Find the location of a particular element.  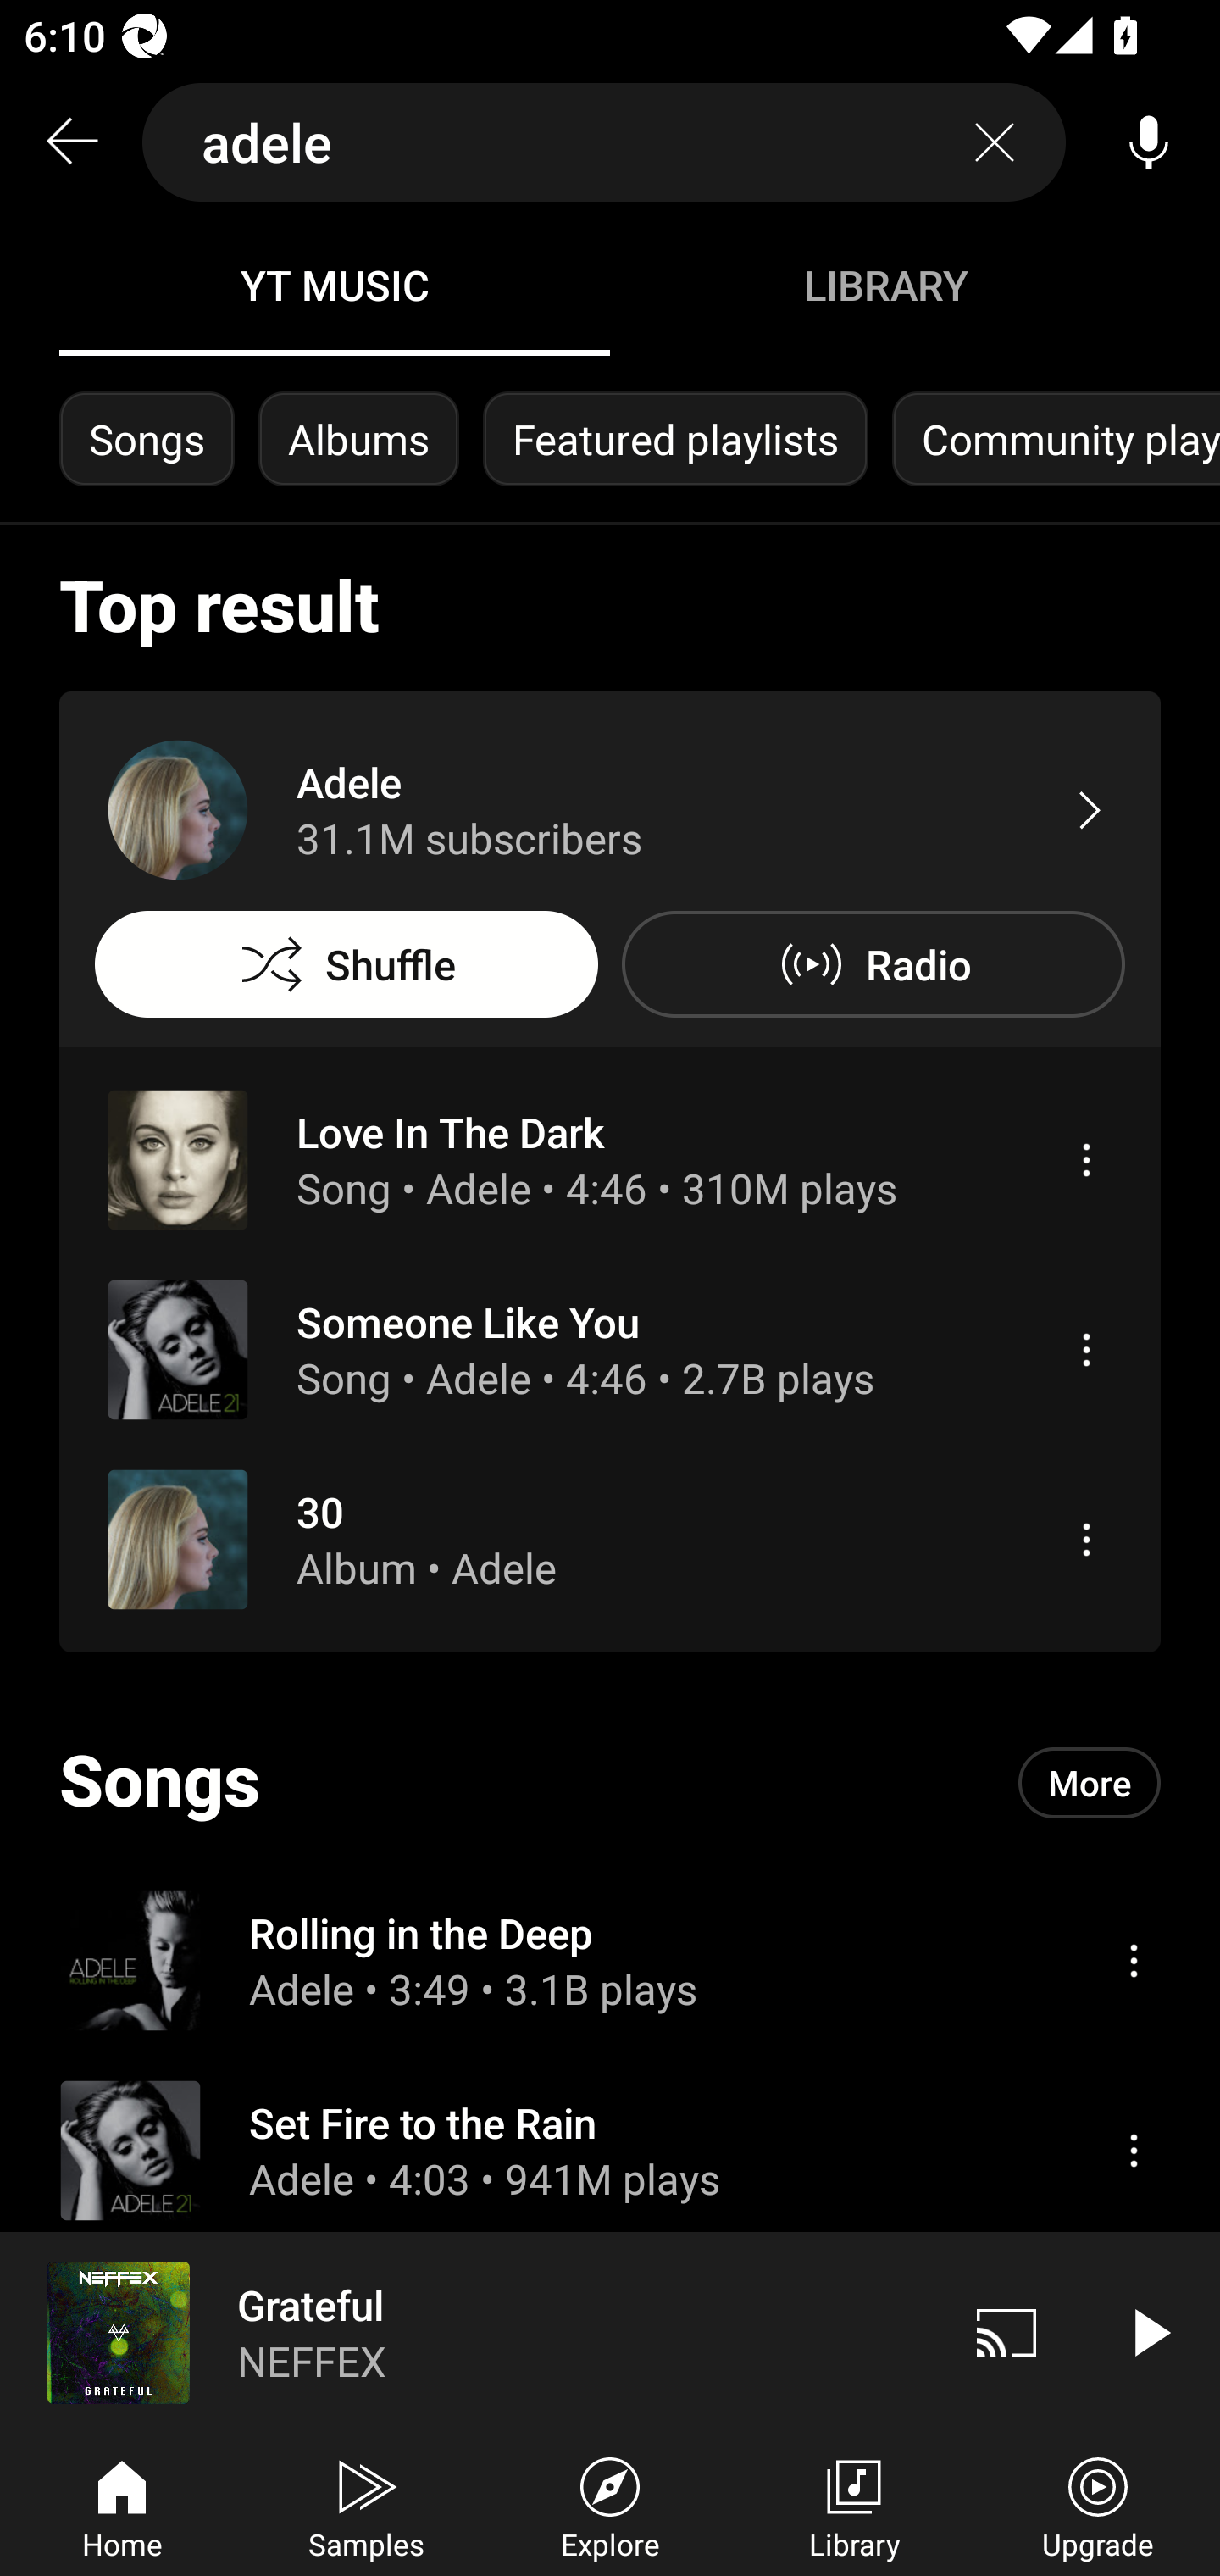

Songs More More is located at coordinates (610, 1782).